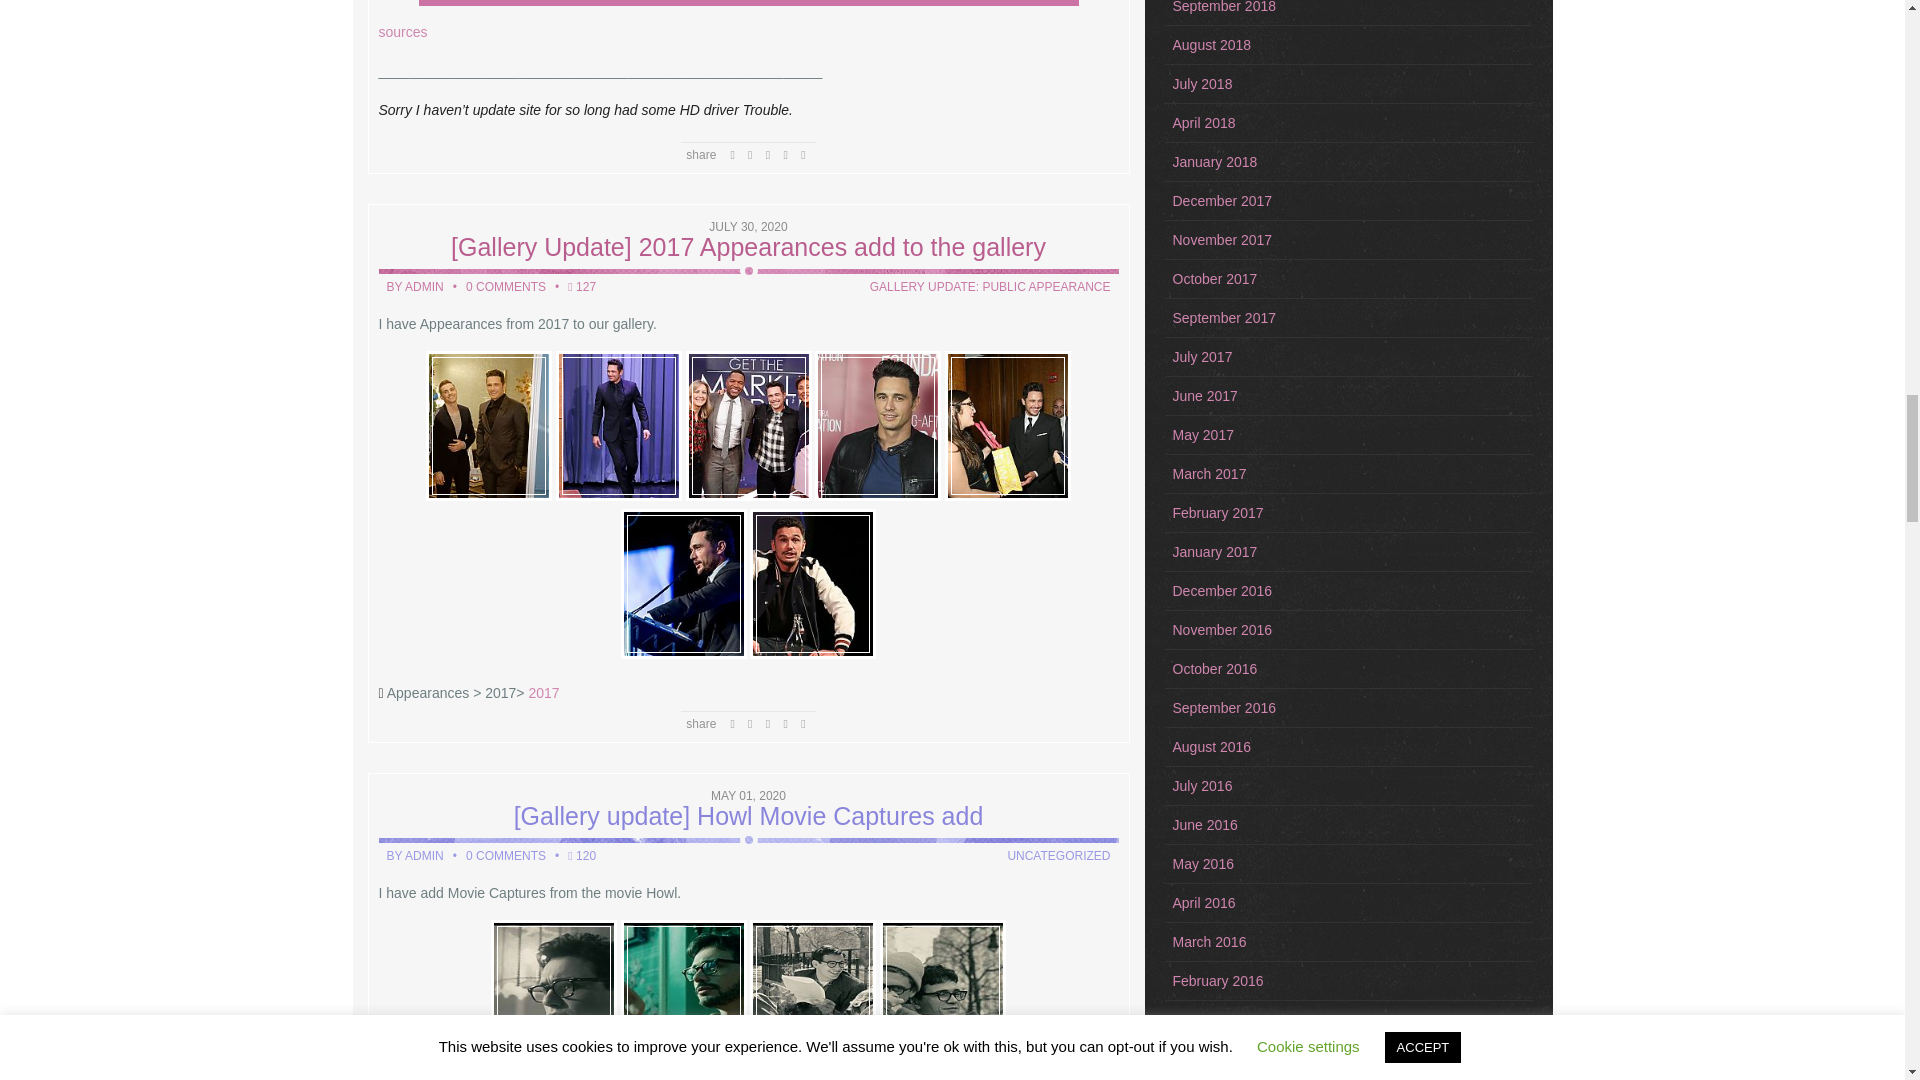 The image size is (1920, 1080). What do you see at coordinates (543, 692) in the screenshot?
I see `2017` at bounding box center [543, 692].